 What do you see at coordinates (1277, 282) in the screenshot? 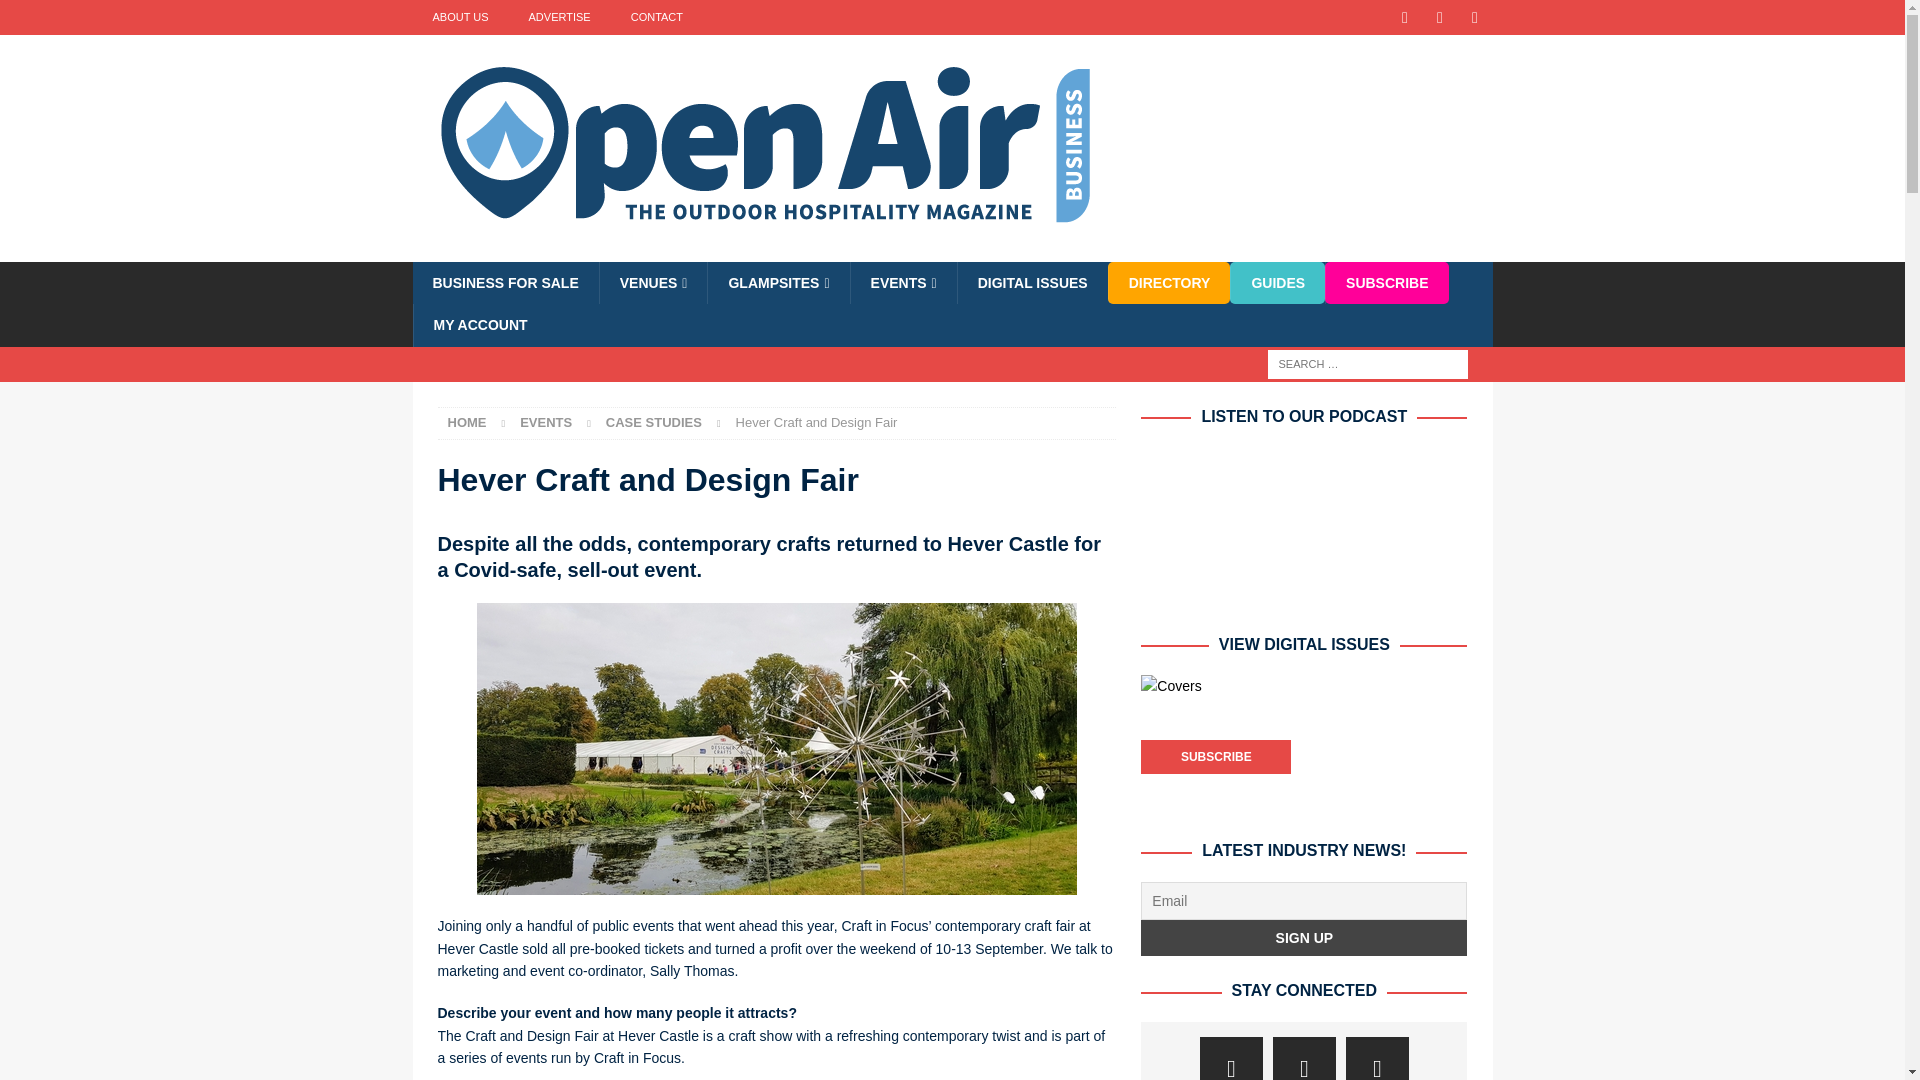
I see `GUIDES` at bounding box center [1277, 282].